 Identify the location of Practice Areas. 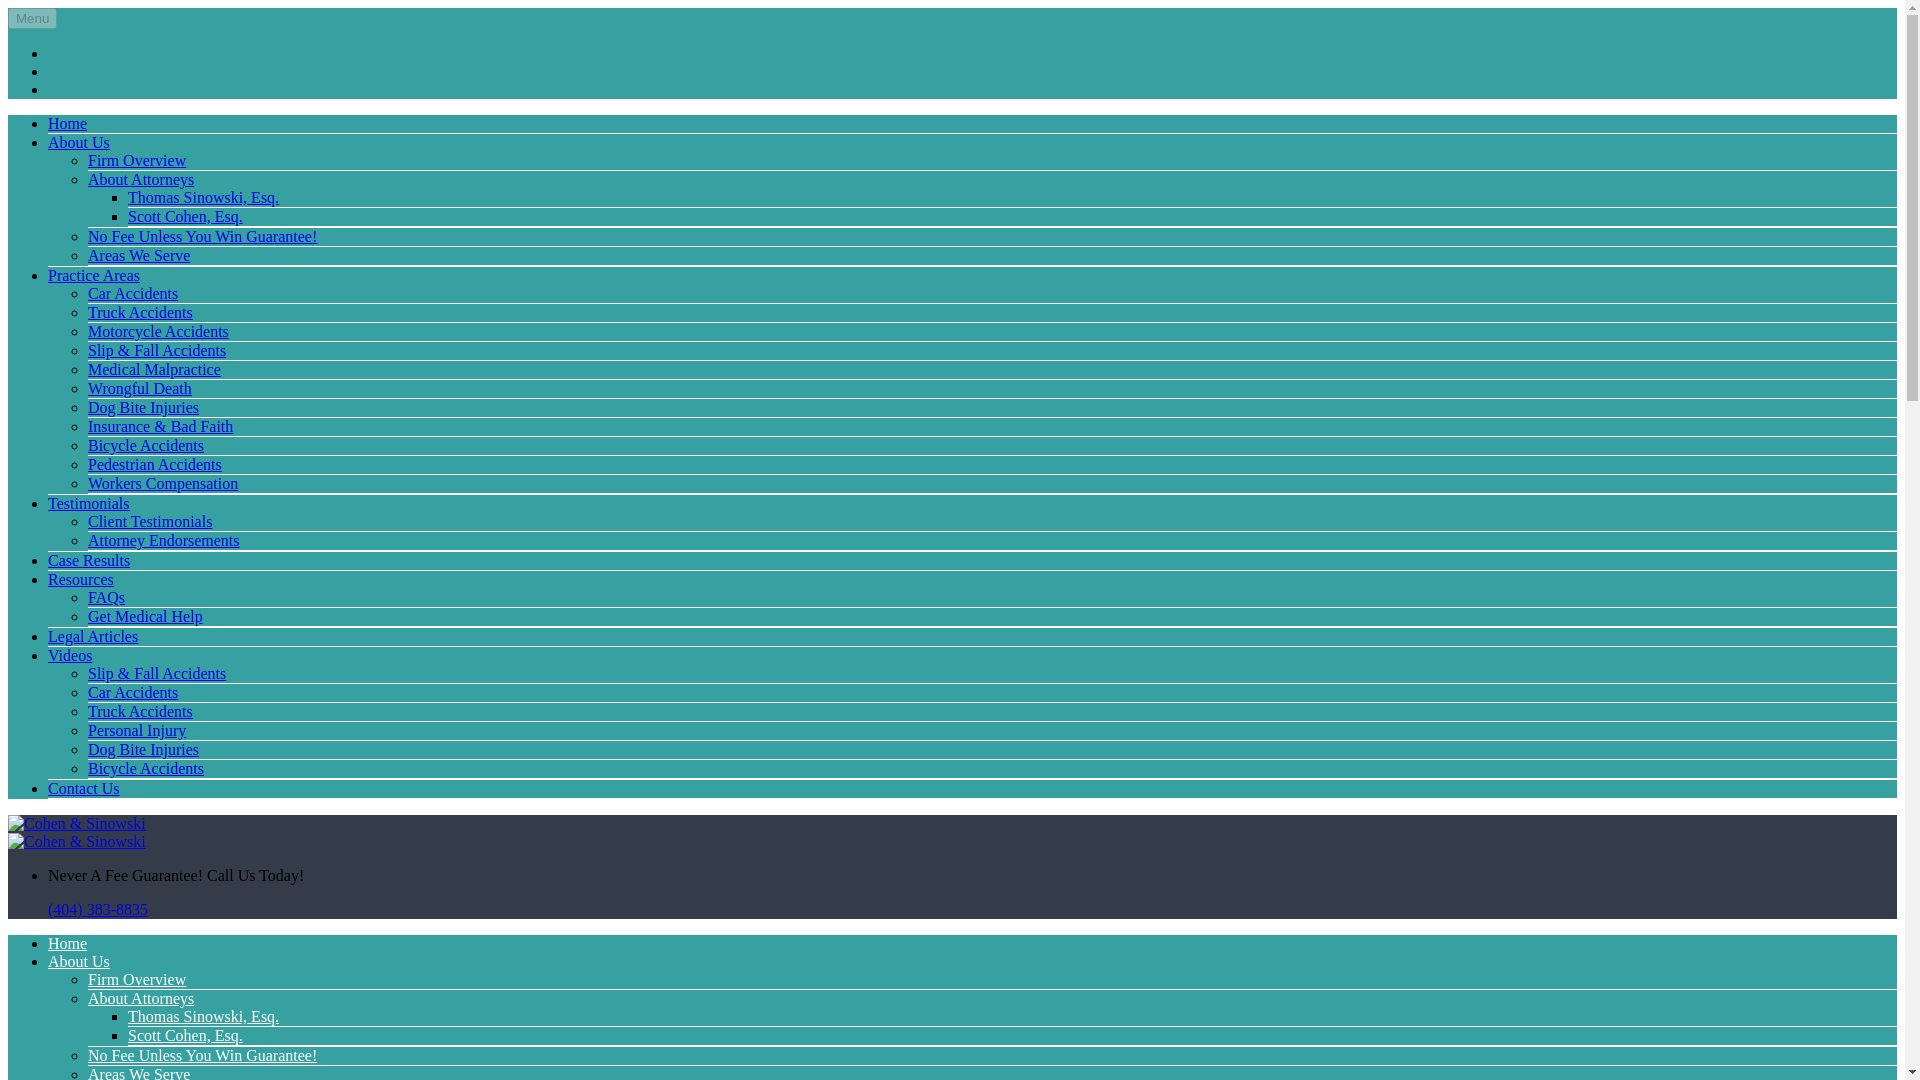
(94, 275).